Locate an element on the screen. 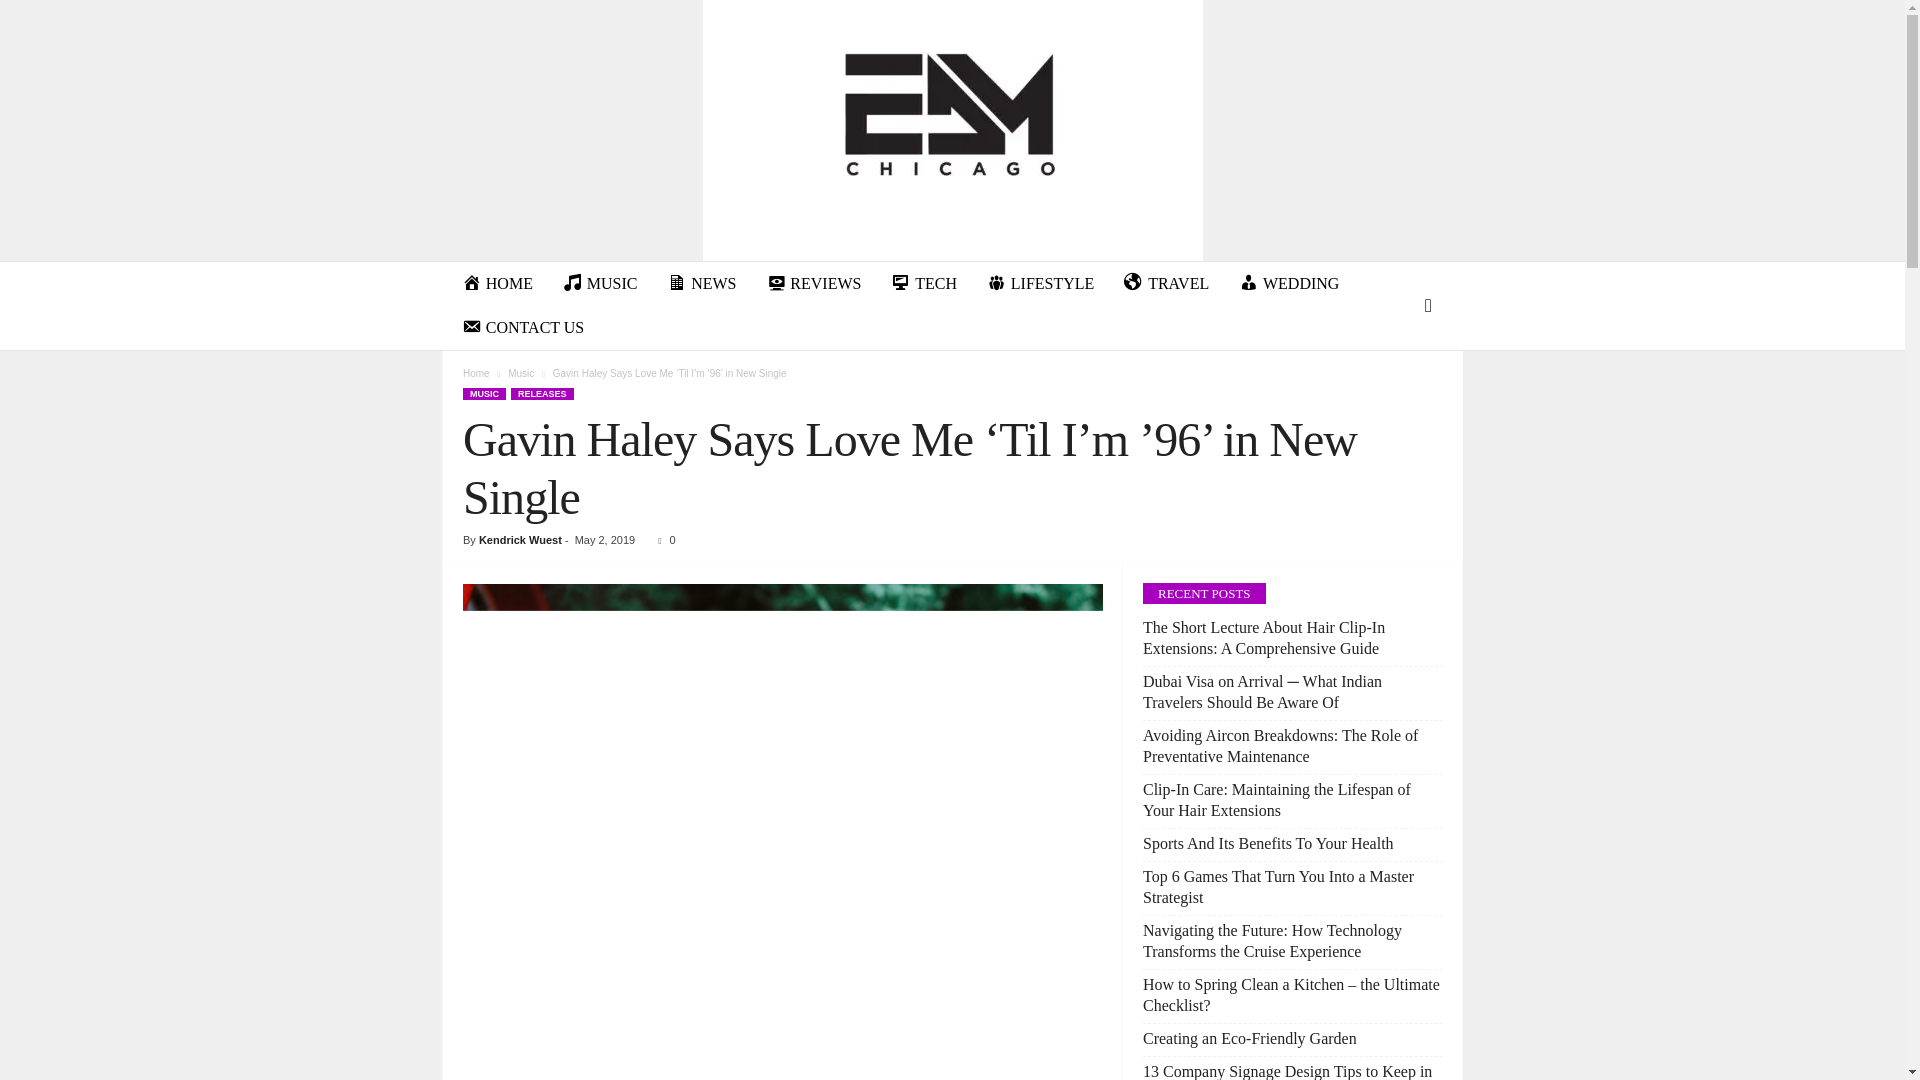 The image size is (1920, 1080). HOME is located at coordinates (497, 284).